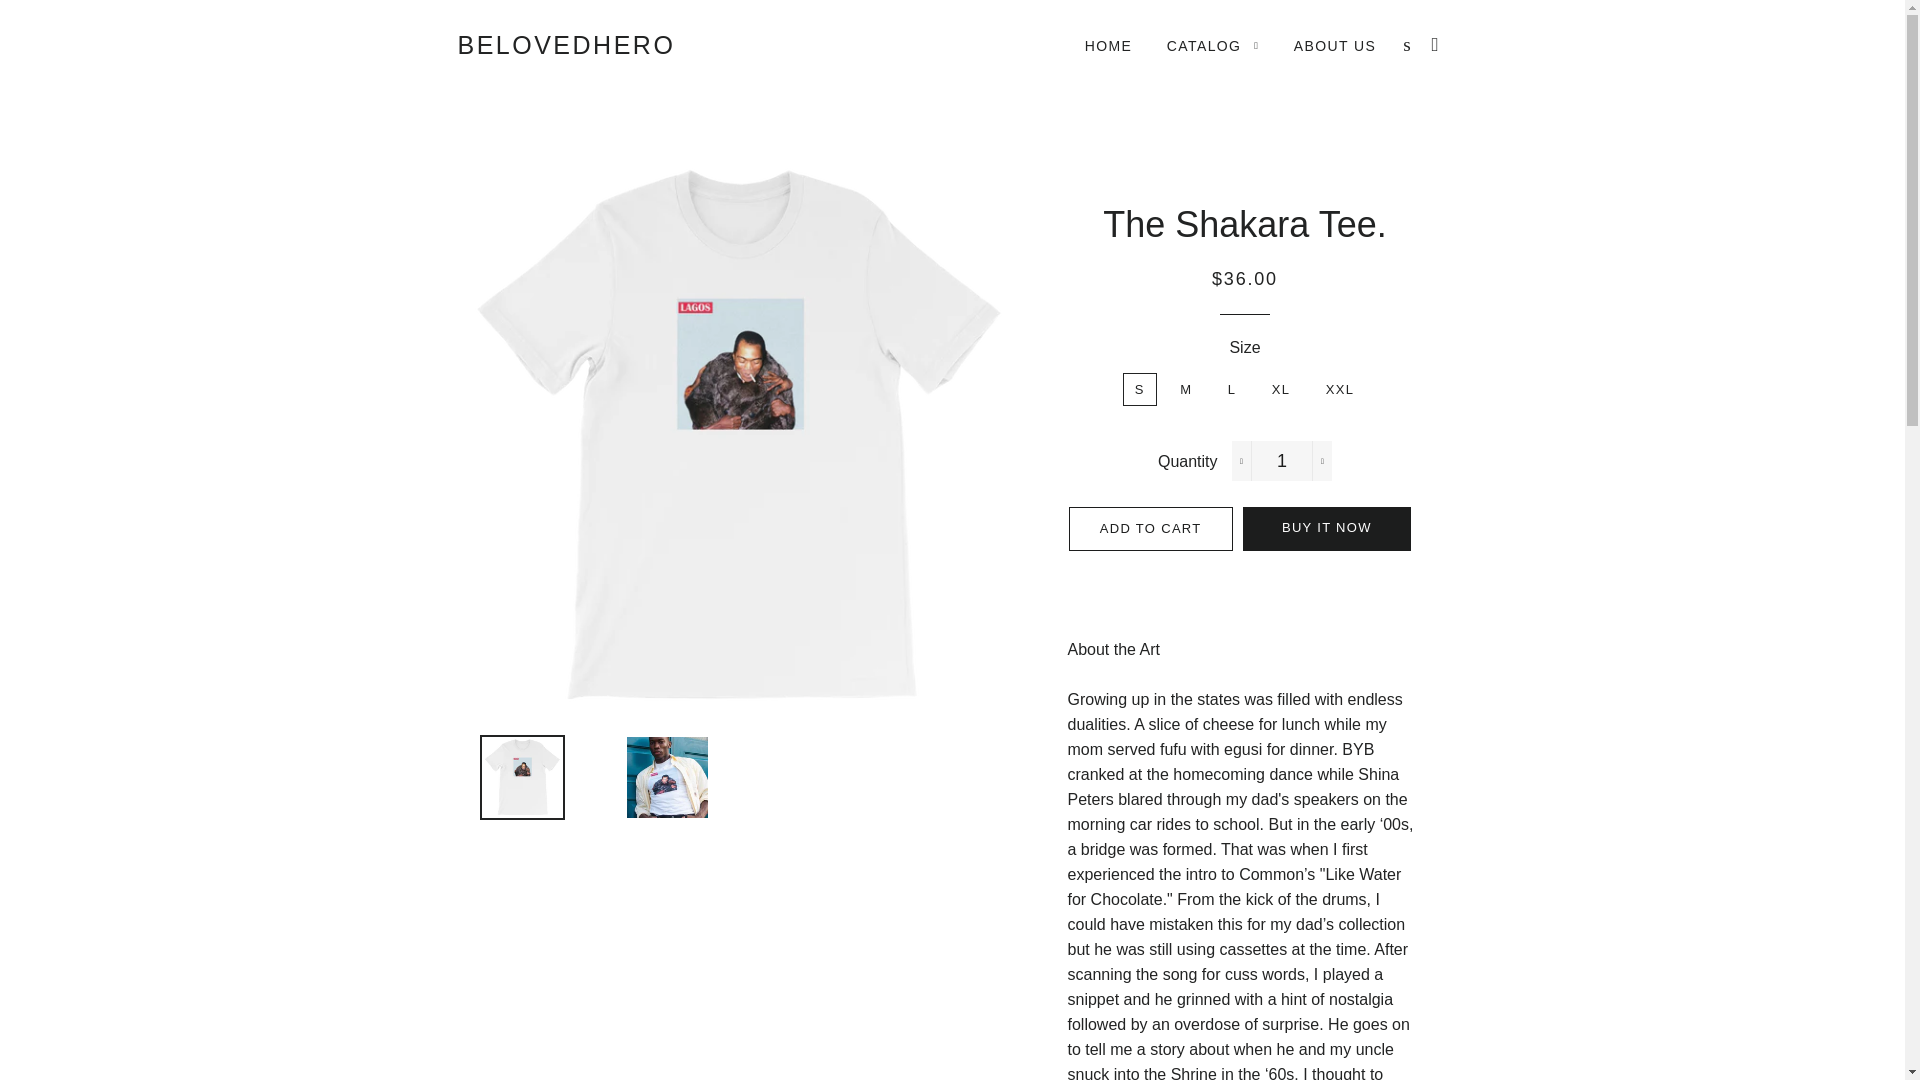  Describe the element at coordinates (1335, 46) in the screenshot. I see `ABOUT US` at that location.